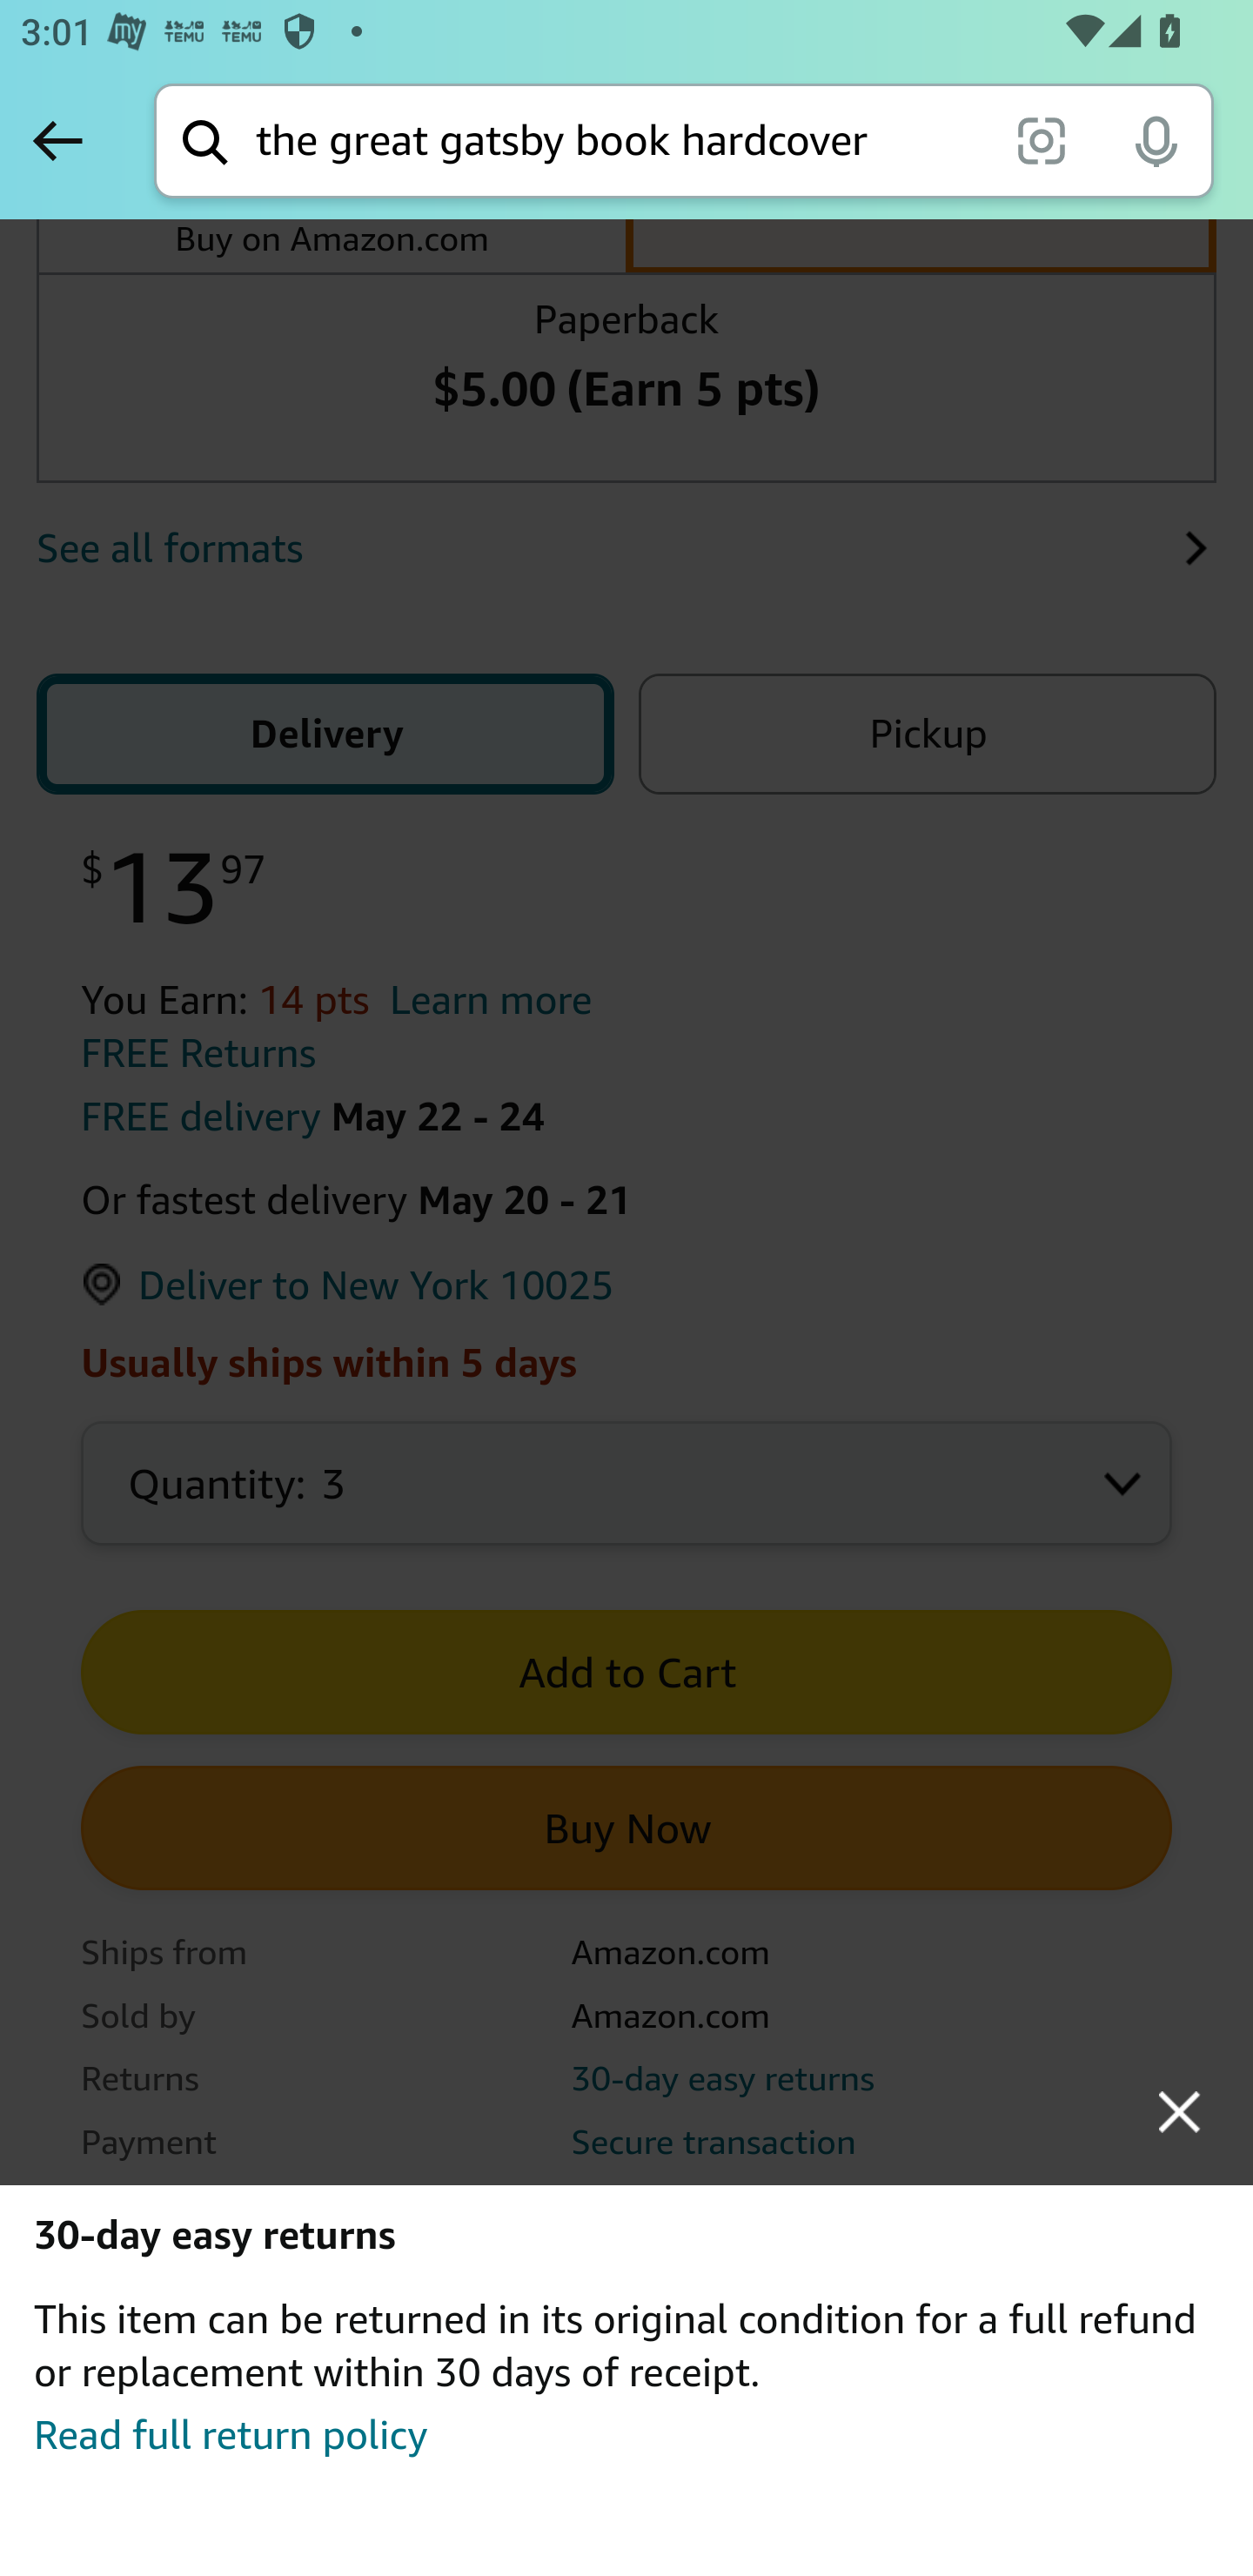 Image resolution: width=1253 pixels, height=2576 pixels. What do you see at coordinates (1180, 2111) in the screenshot?
I see `close` at bounding box center [1180, 2111].